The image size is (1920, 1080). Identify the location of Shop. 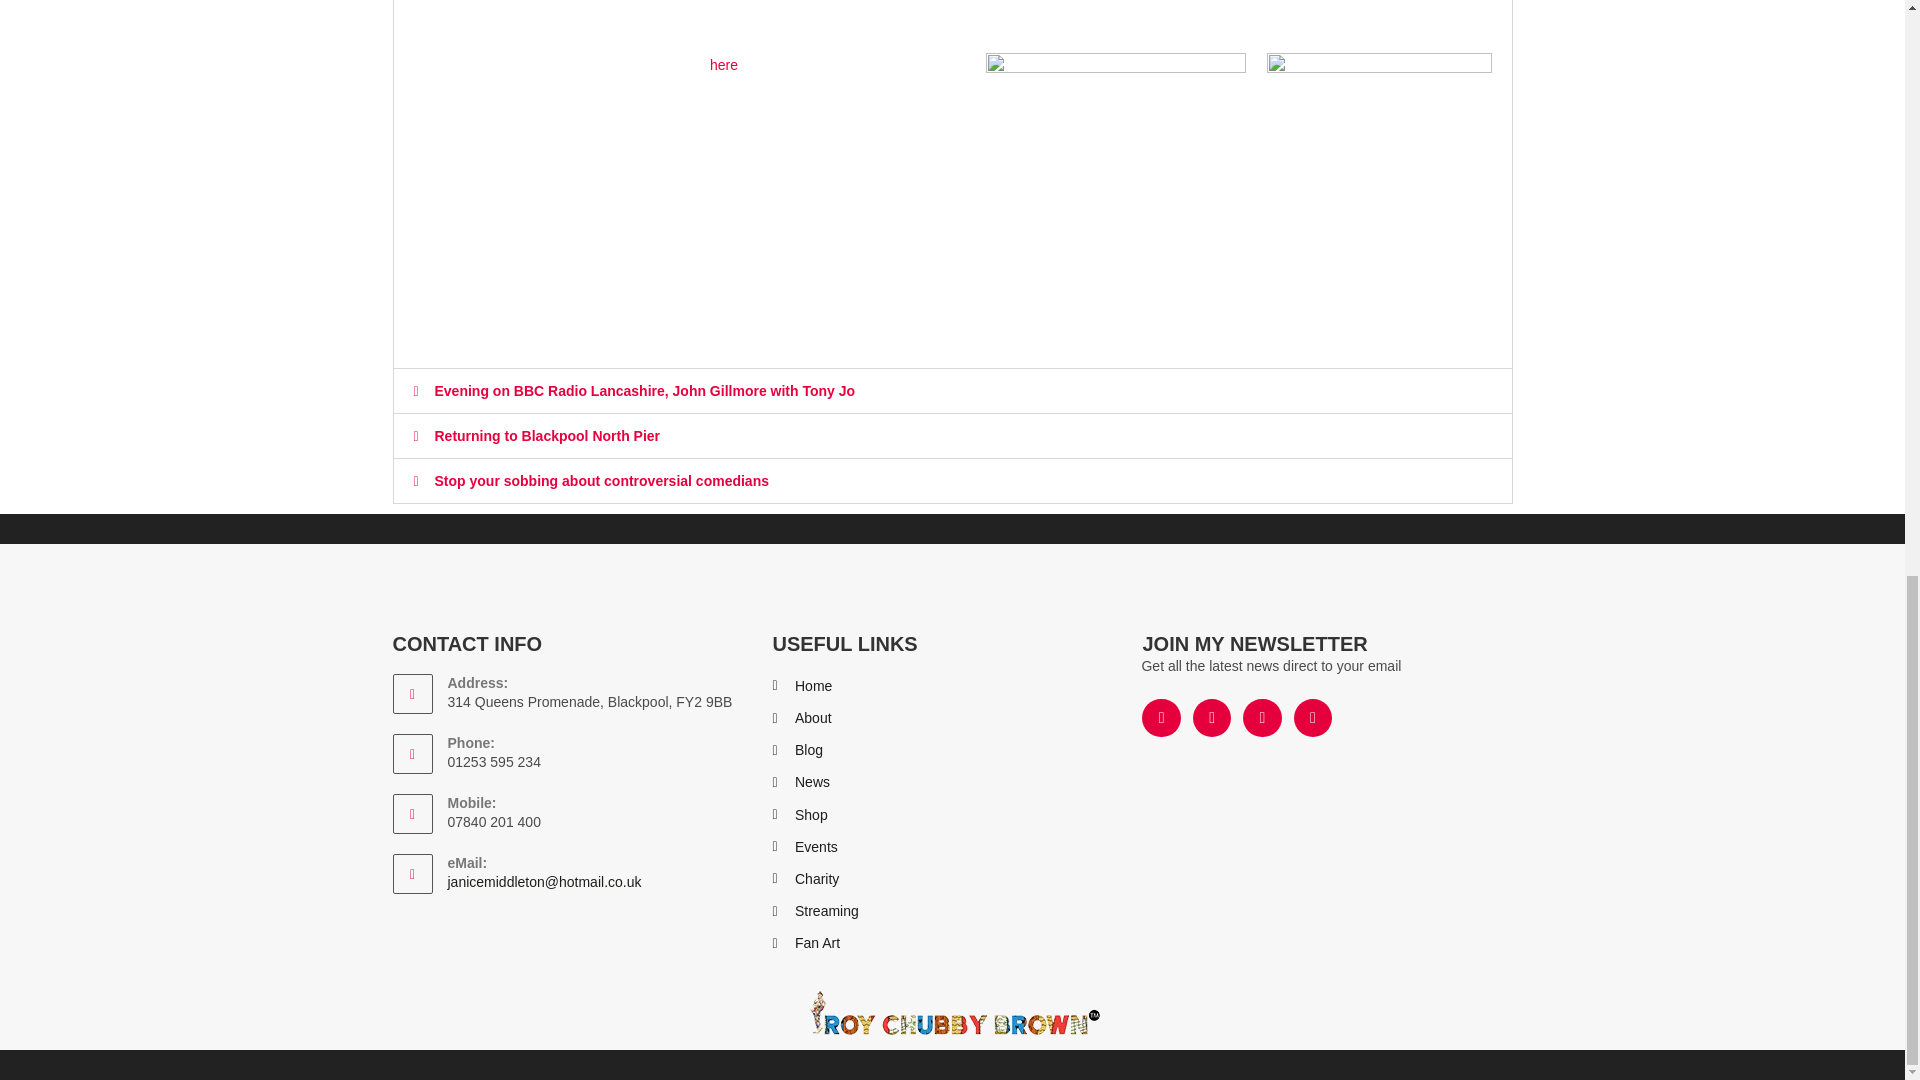
(952, 816).